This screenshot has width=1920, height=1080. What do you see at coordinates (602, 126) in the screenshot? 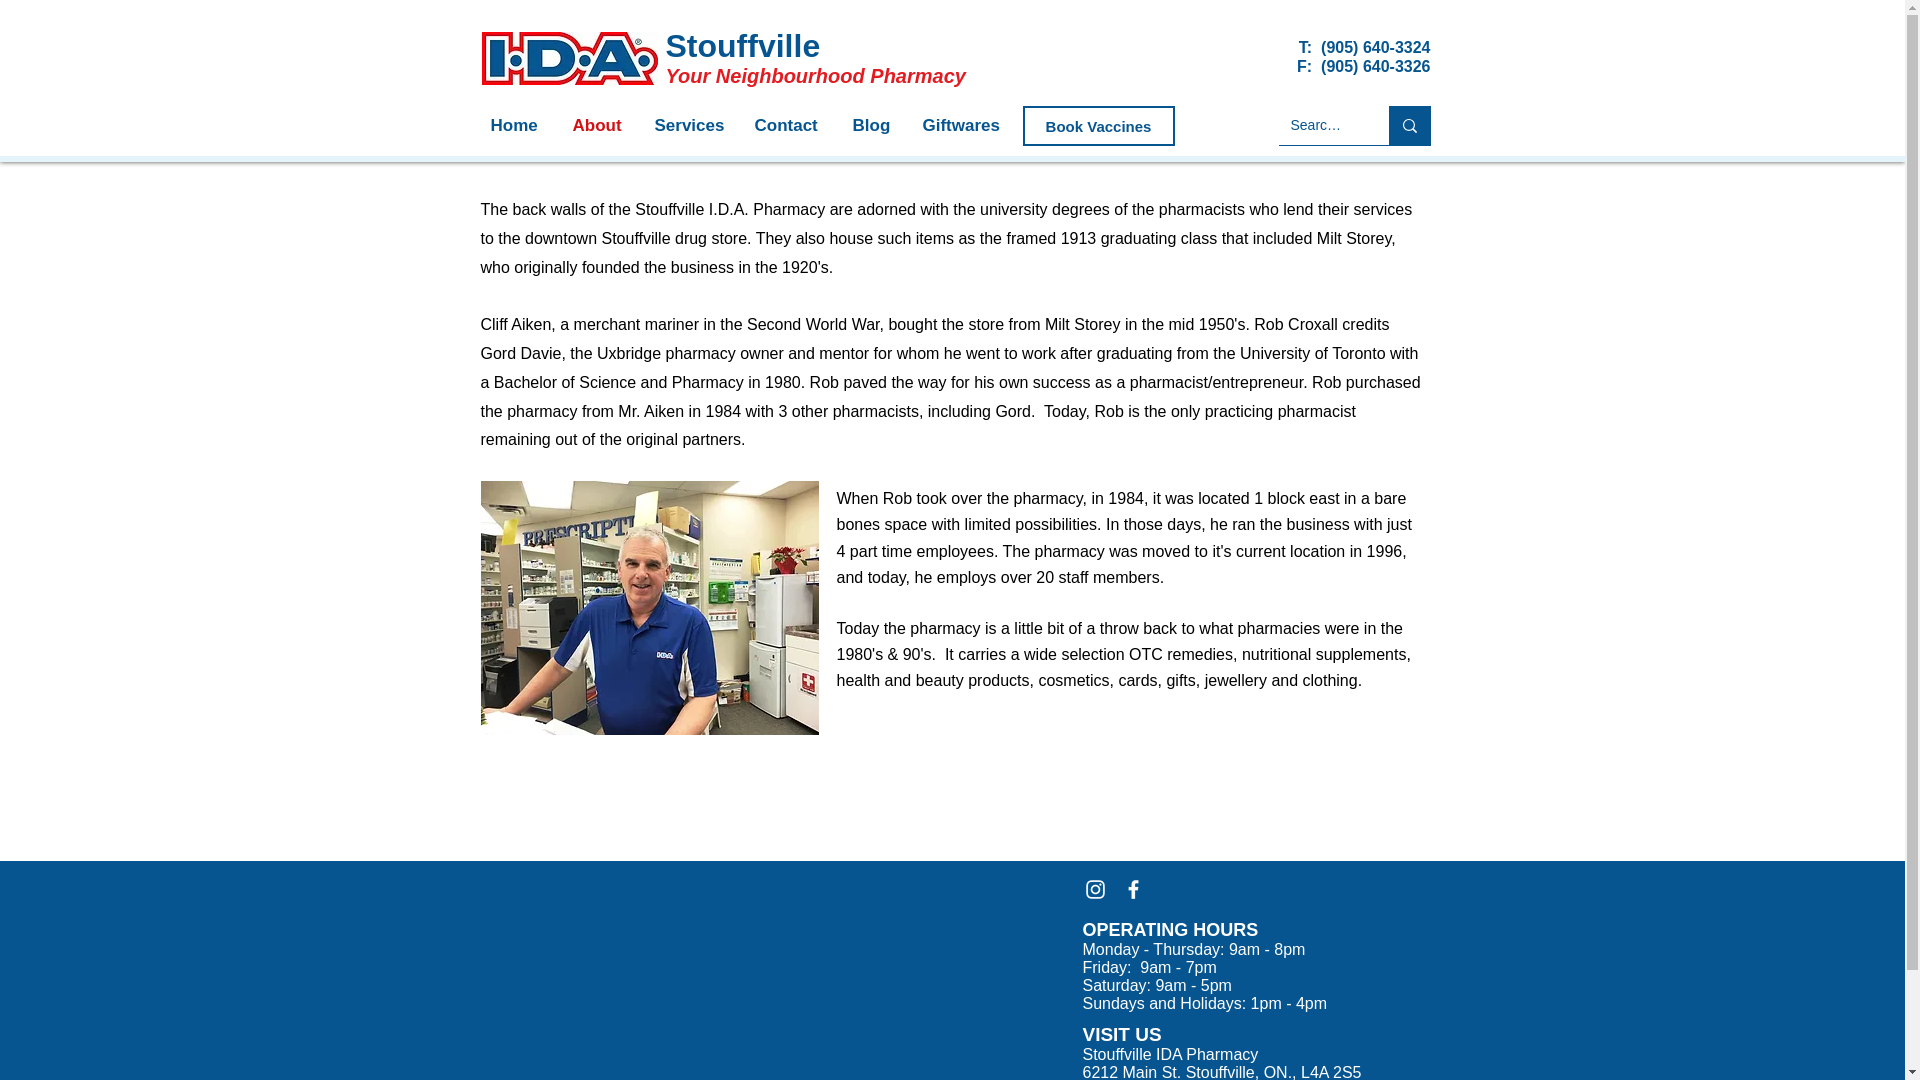
I see `About` at bounding box center [602, 126].